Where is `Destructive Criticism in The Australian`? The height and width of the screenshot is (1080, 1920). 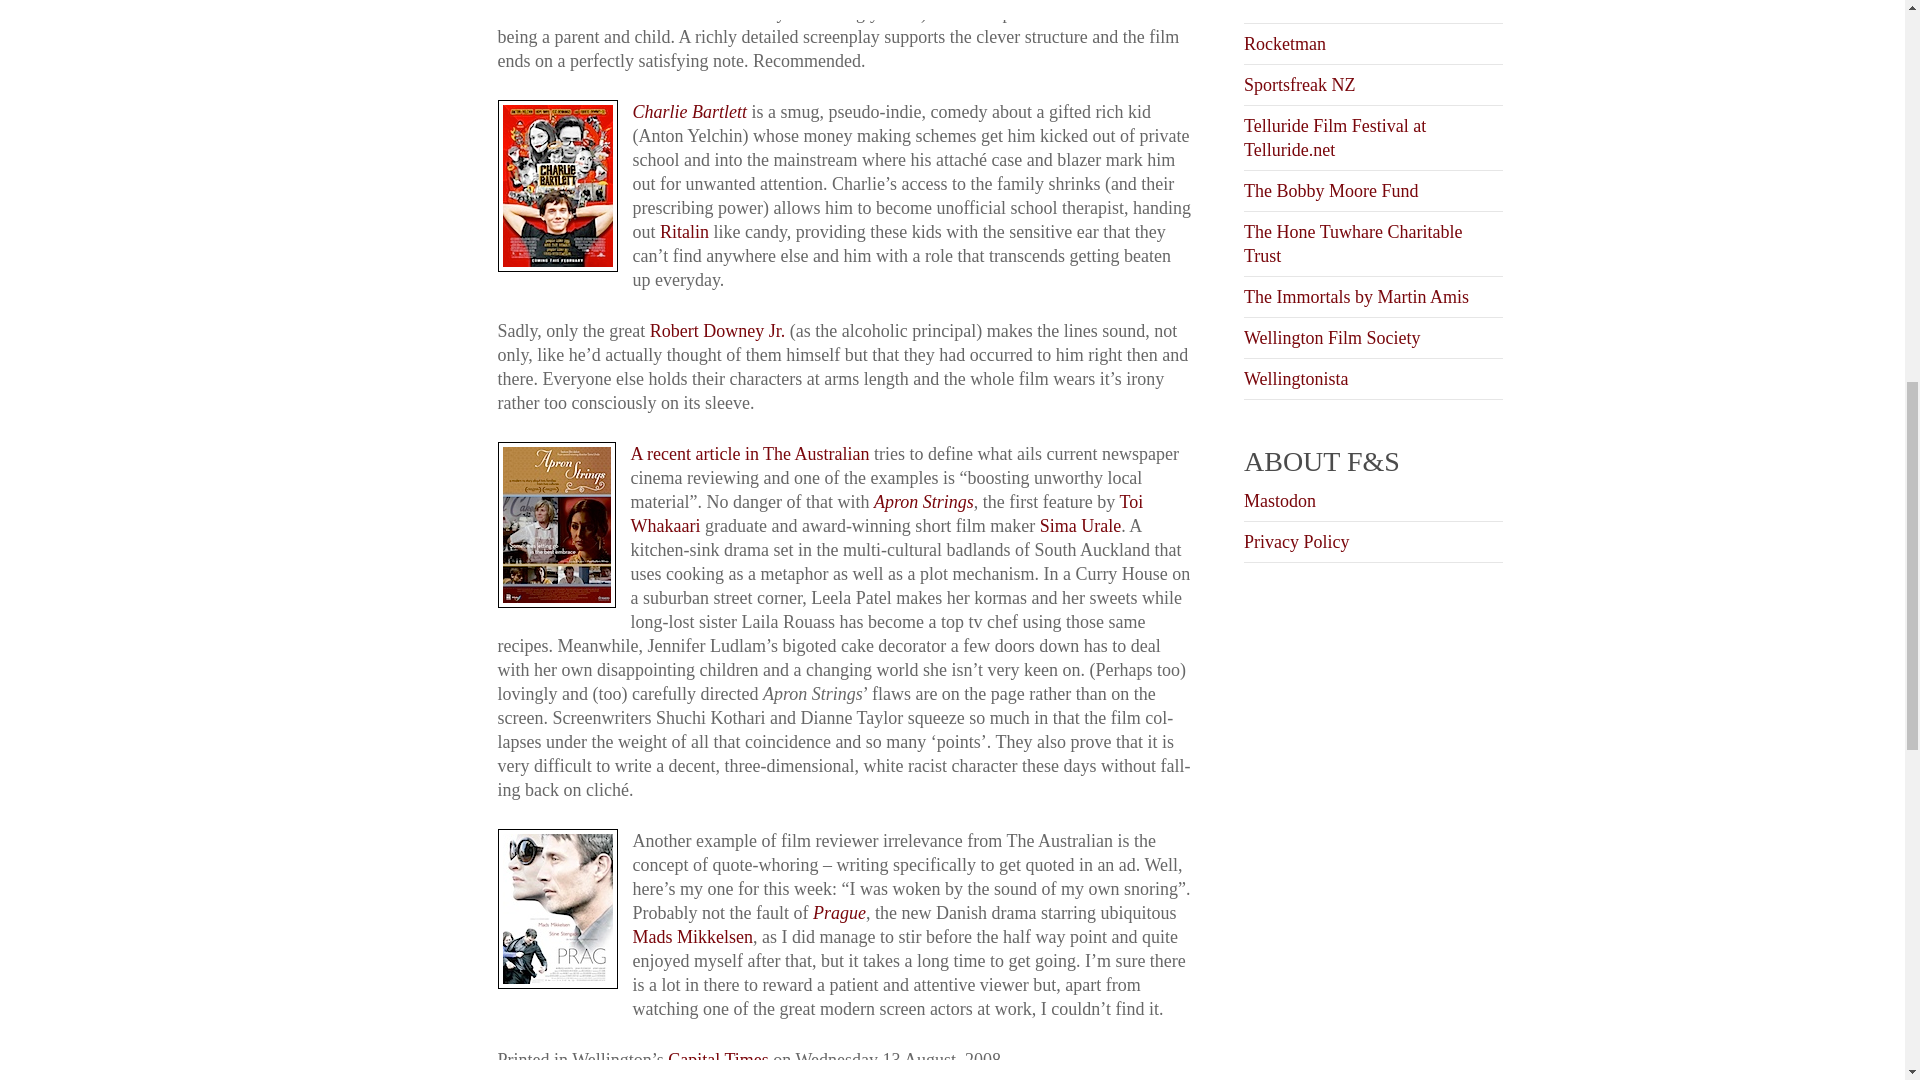
Destructive Criticism in The Australian is located at coordinates (782, 454).